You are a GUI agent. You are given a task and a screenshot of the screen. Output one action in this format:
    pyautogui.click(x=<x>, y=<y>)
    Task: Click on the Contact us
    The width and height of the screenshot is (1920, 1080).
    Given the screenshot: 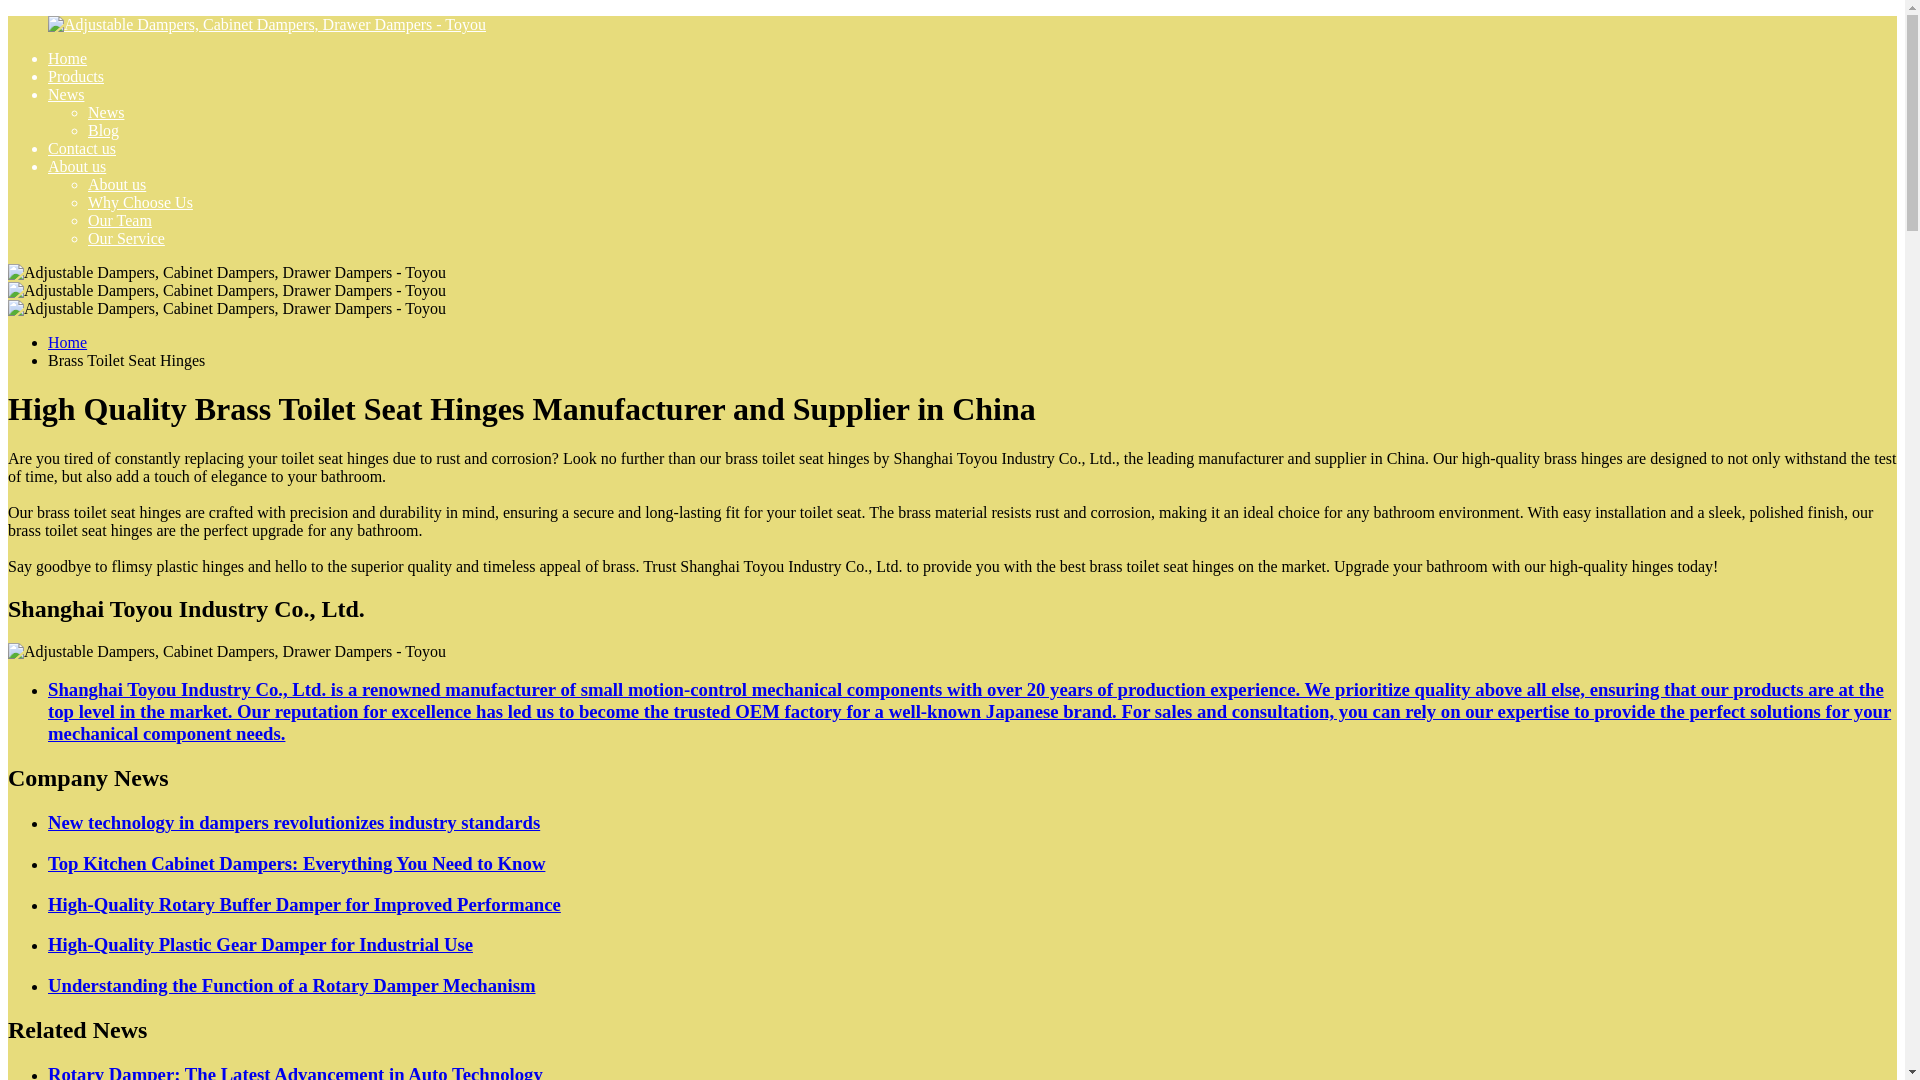 What is the action you would take?
    pyautogui.click(x=82, y=148)
    